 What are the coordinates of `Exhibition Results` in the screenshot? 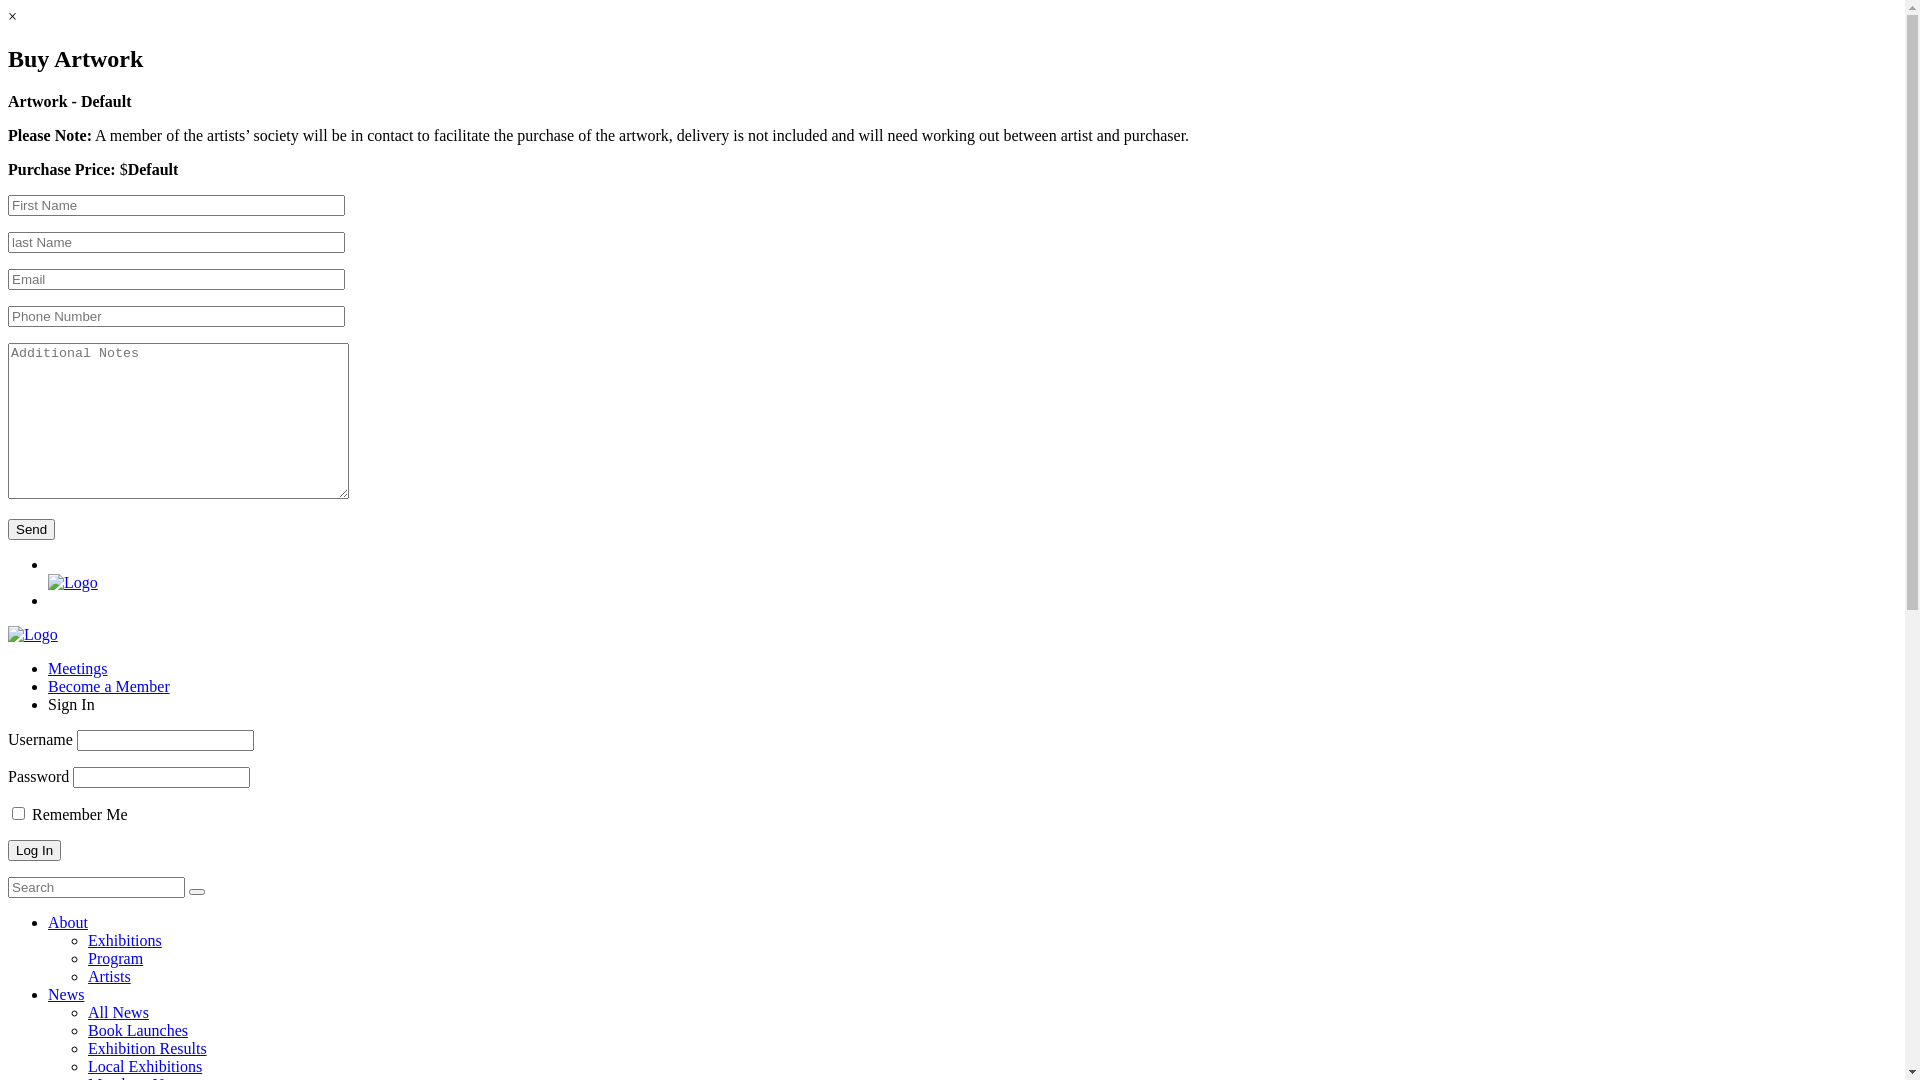 It's located at (148, 1048).